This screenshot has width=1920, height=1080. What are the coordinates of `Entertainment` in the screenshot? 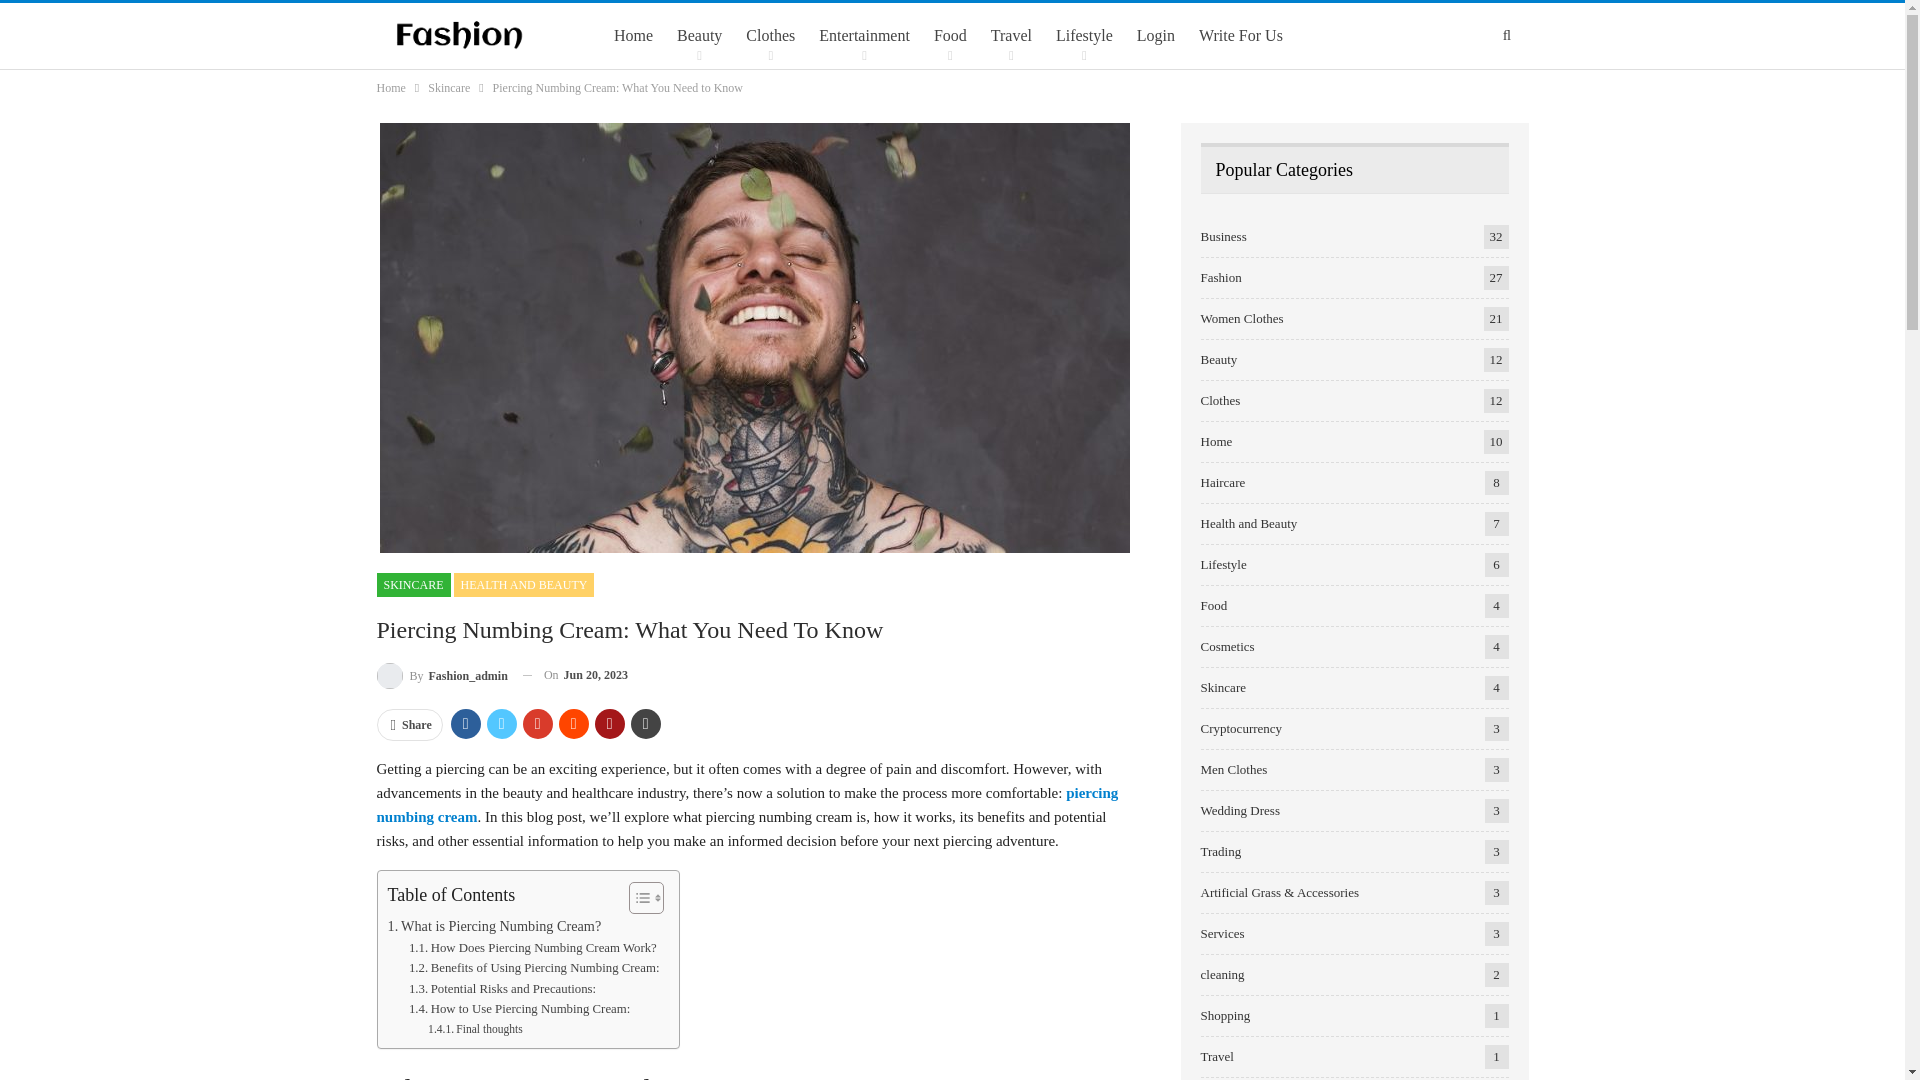 It's located at (864, 36).